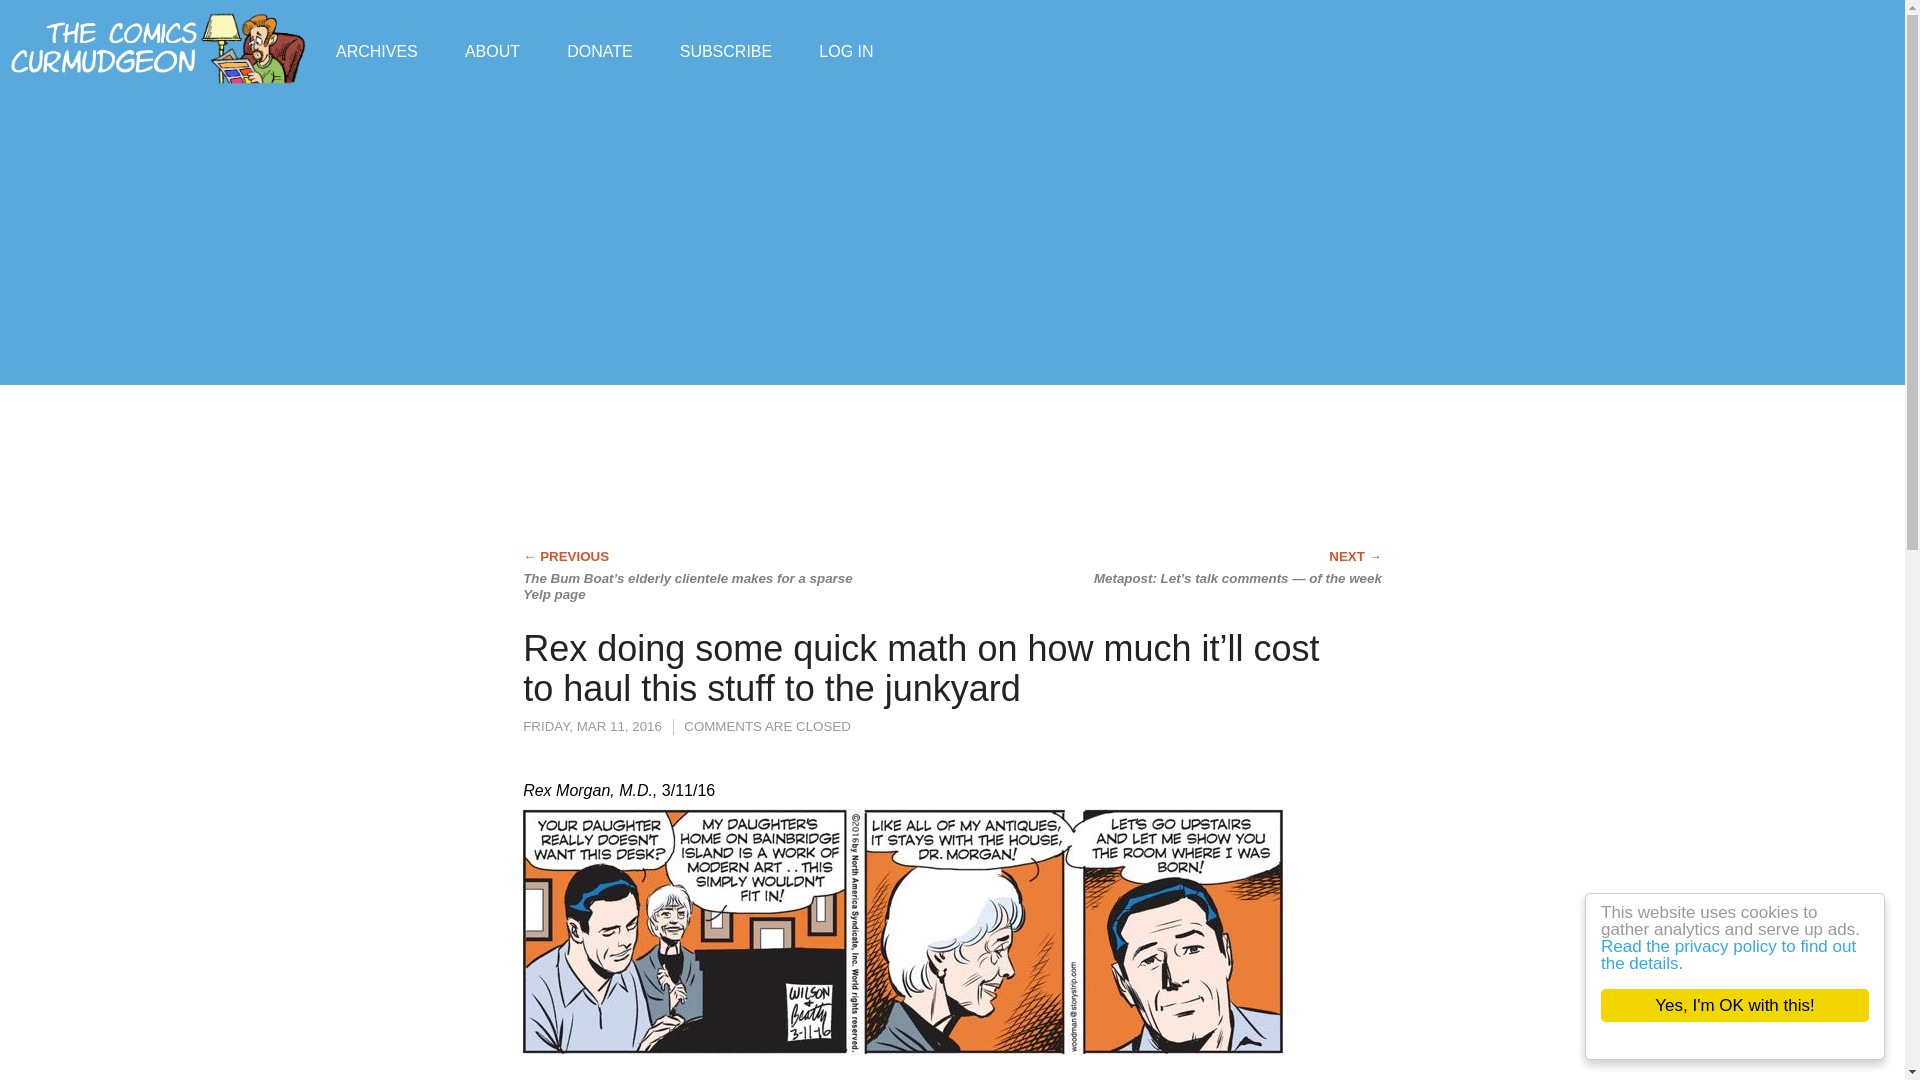 This screenshot has height=1080, width=1920. I want to click on SUBSCRIBE, so click(725, 50).